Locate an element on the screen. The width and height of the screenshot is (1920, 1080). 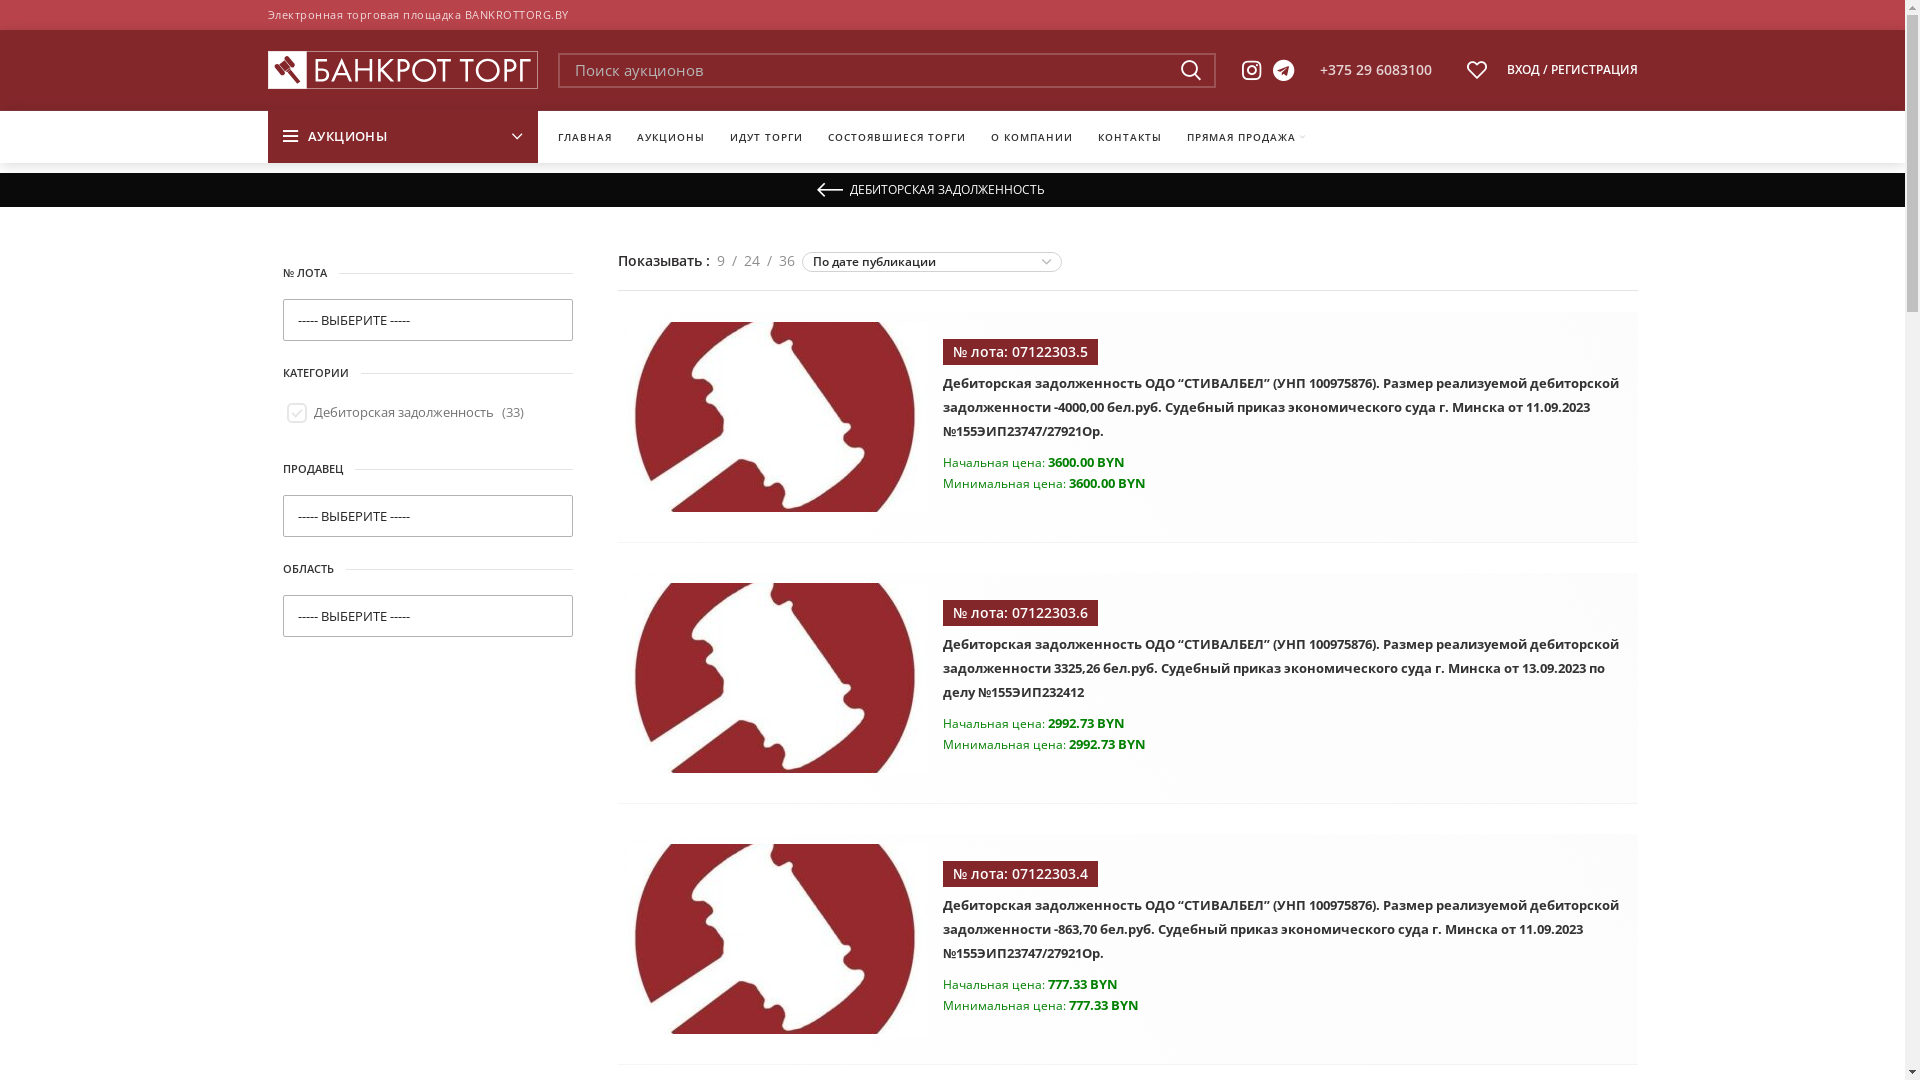
36 is located at coordinates (787, 261).